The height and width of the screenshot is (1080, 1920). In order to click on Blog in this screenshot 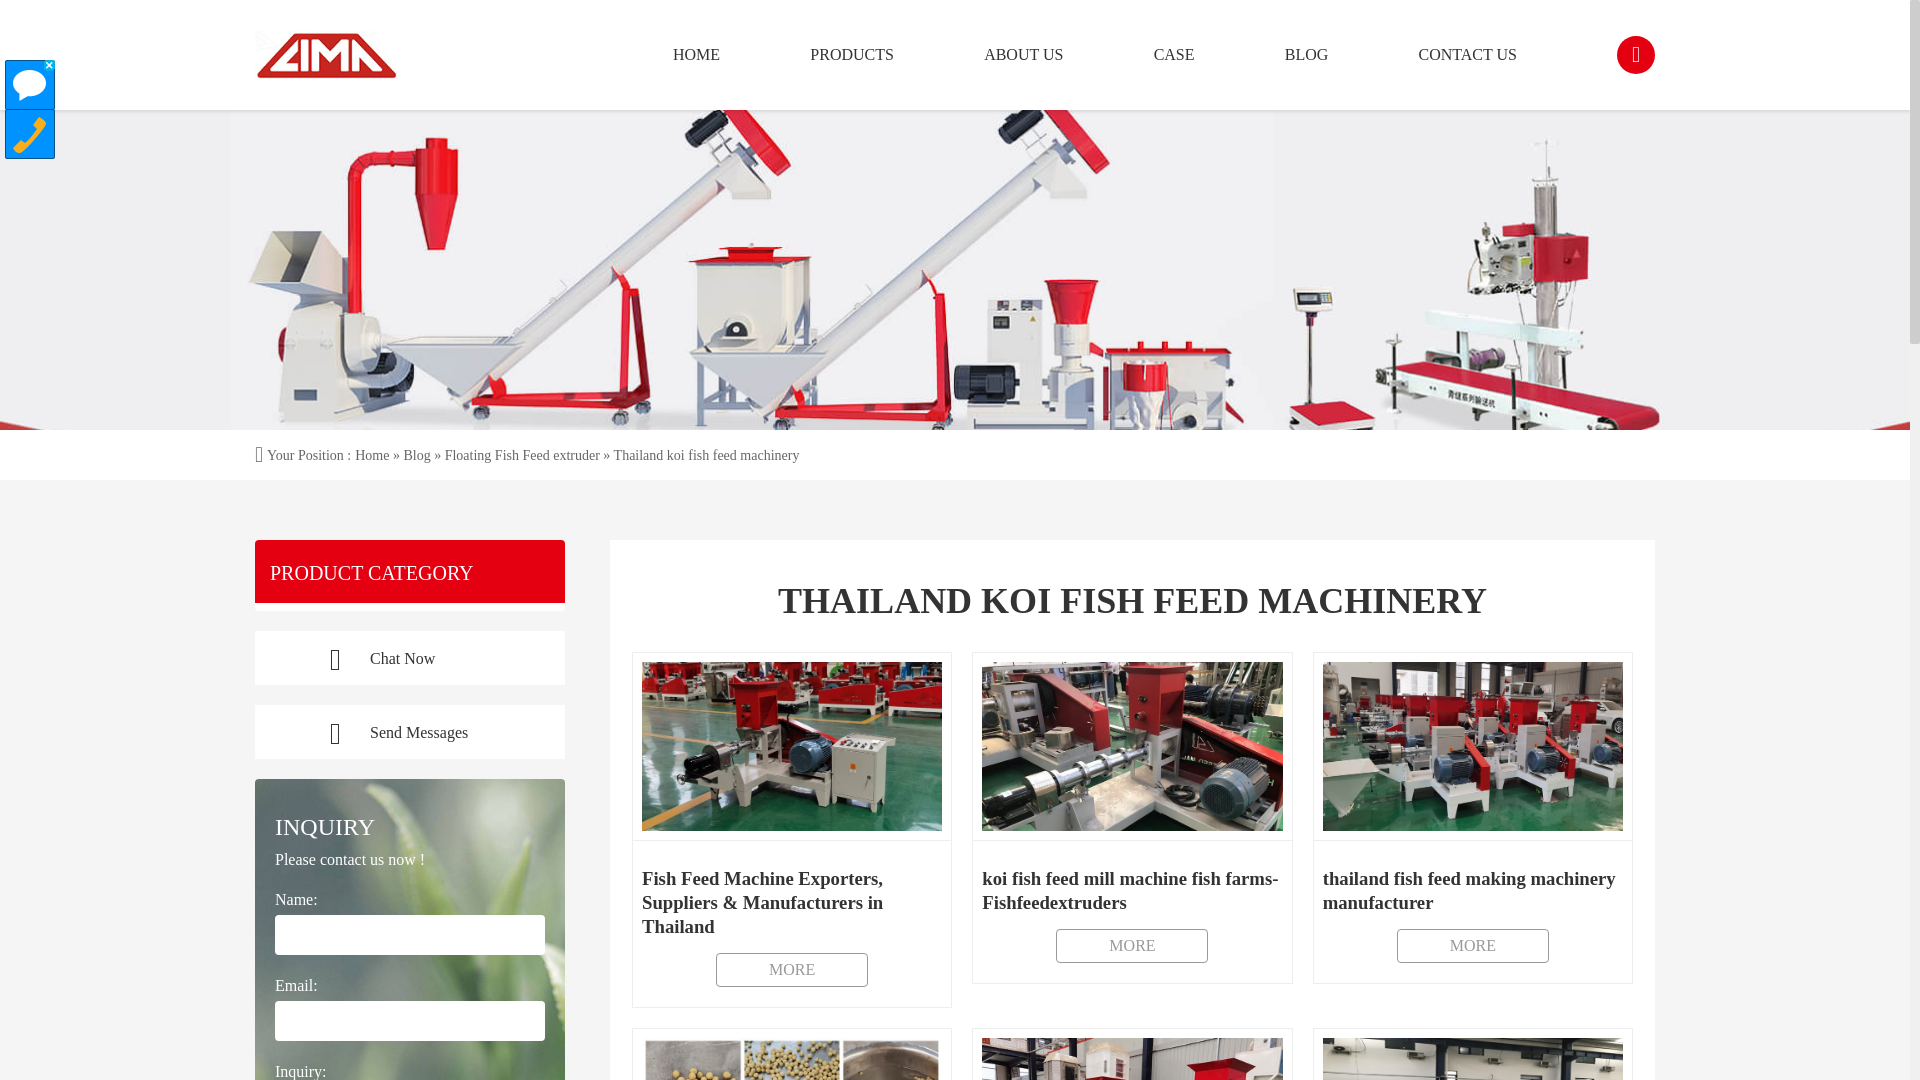, I will do `click(416, 456)`.